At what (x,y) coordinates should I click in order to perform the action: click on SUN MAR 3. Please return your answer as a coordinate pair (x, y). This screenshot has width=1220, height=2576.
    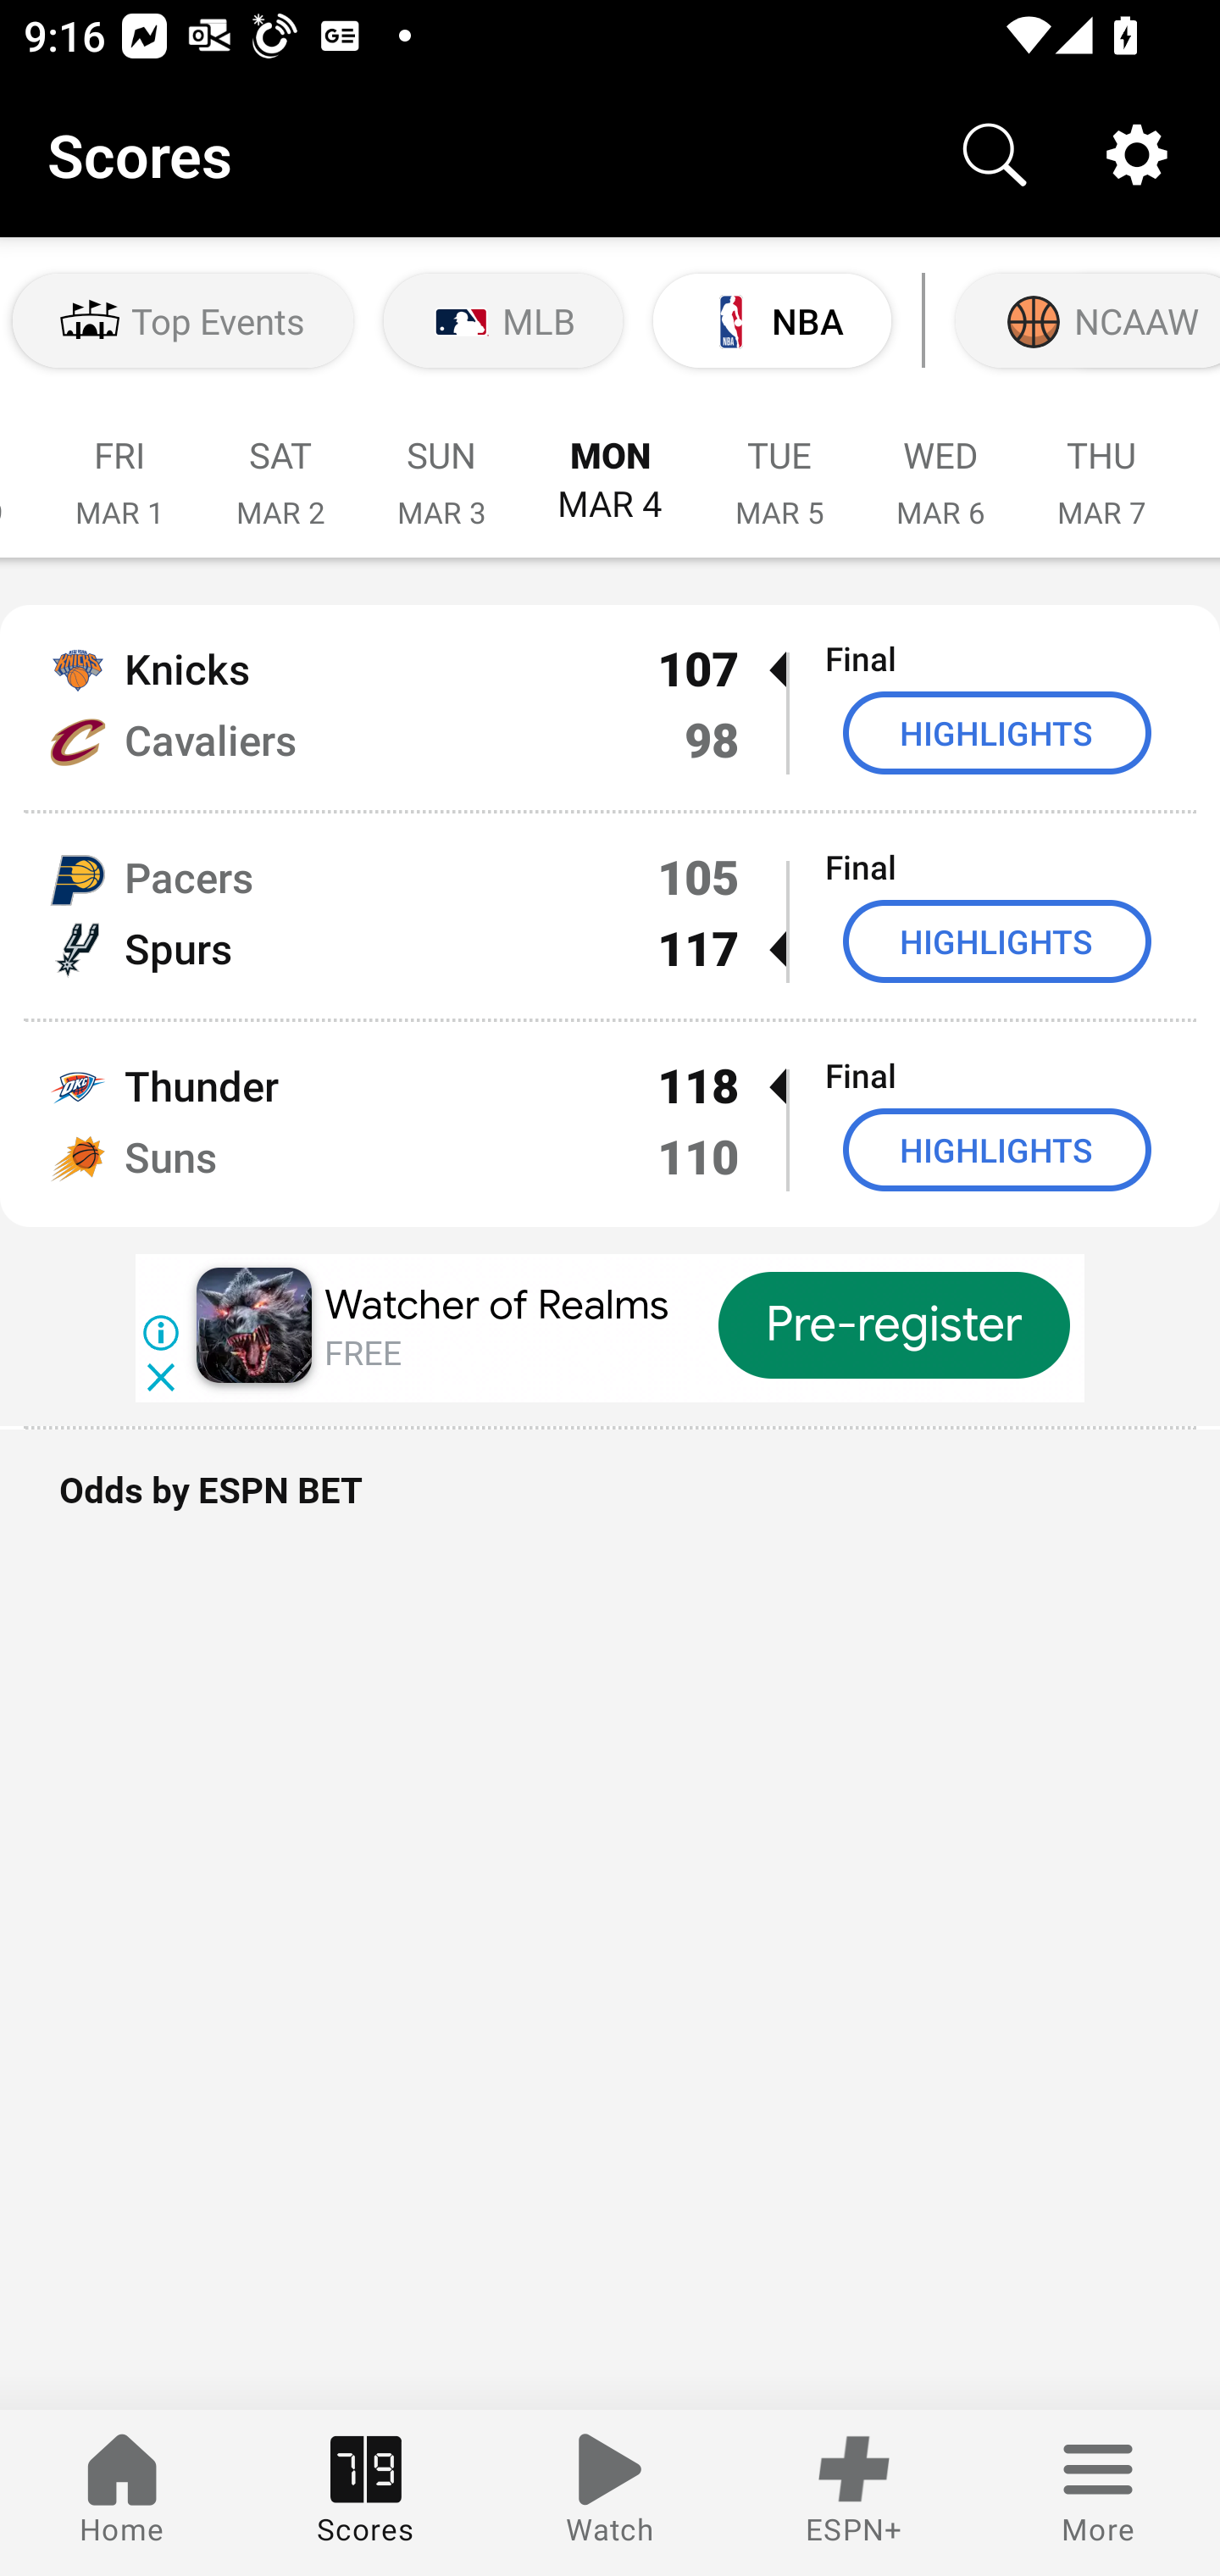
    Looking at the image, I should click on (441, 466).